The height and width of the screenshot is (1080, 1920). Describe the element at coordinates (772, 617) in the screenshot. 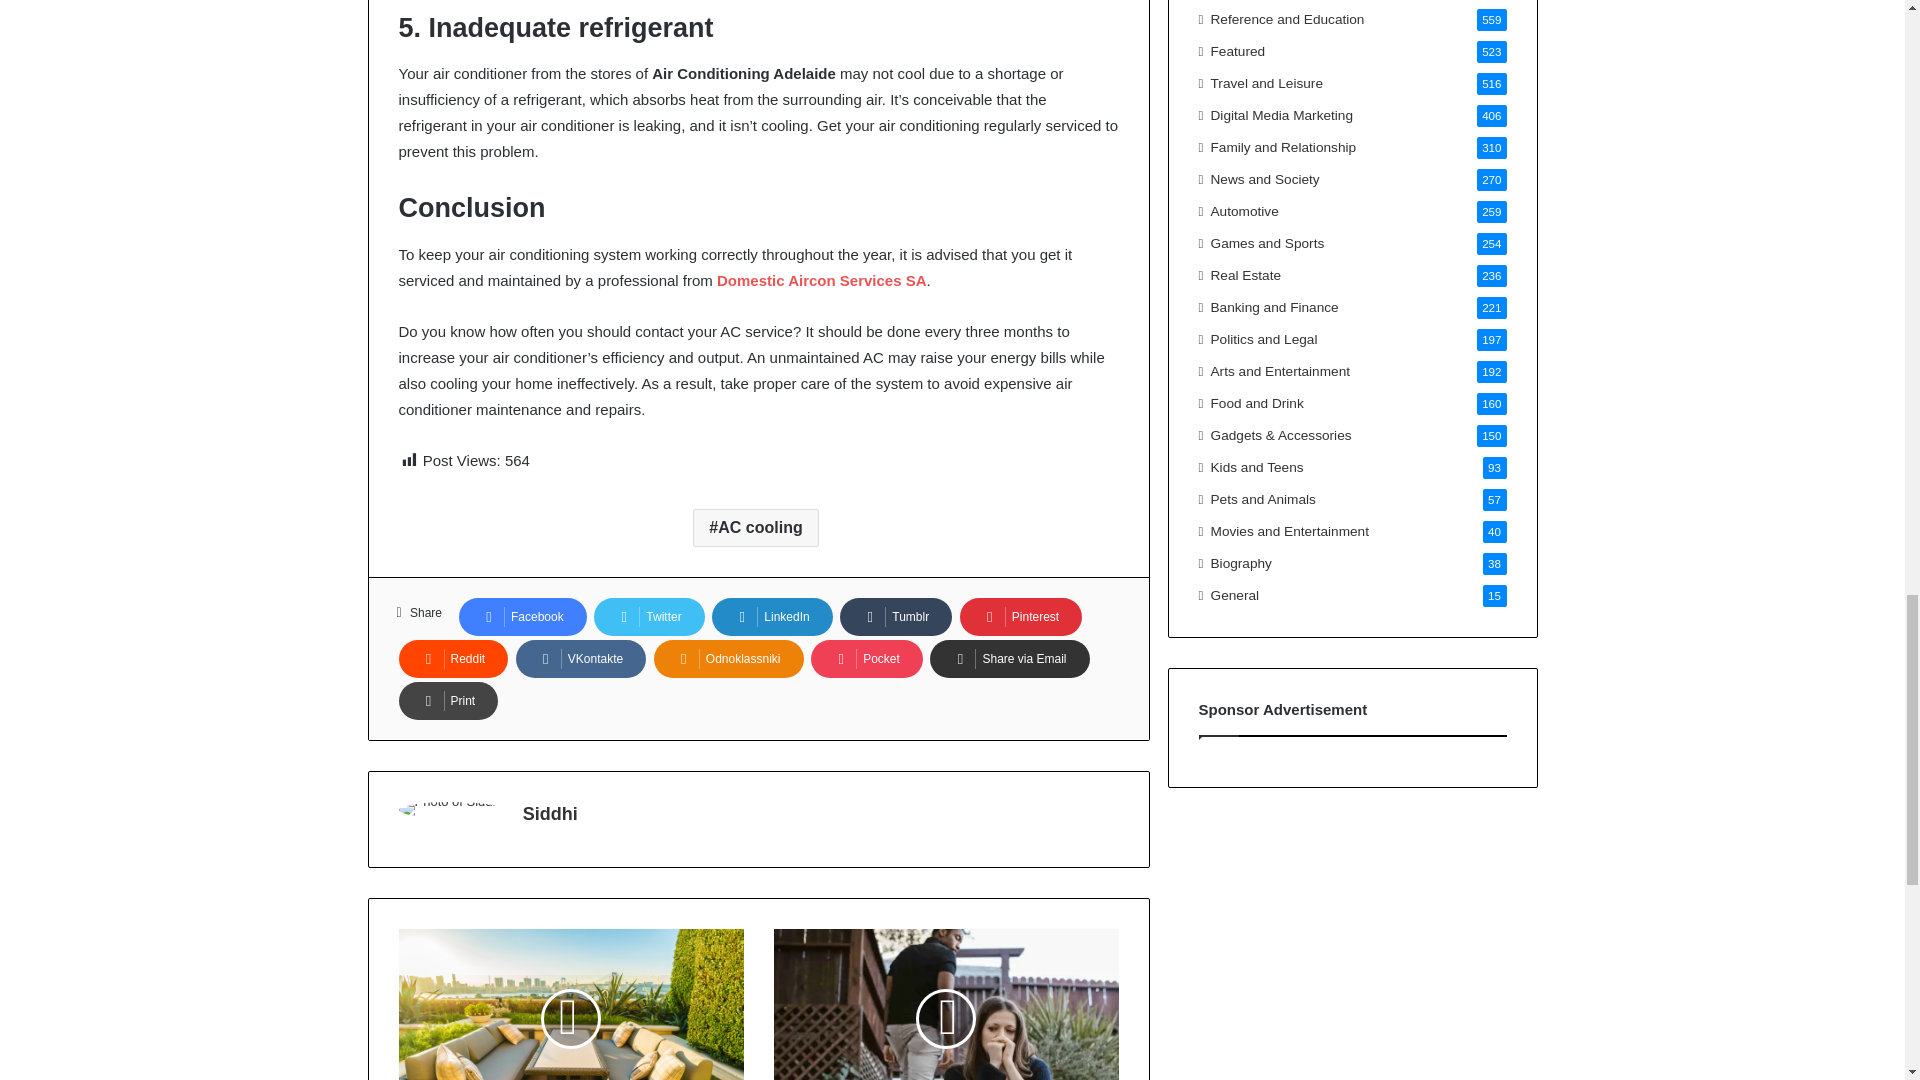

I see `LinkedIn` at that location.